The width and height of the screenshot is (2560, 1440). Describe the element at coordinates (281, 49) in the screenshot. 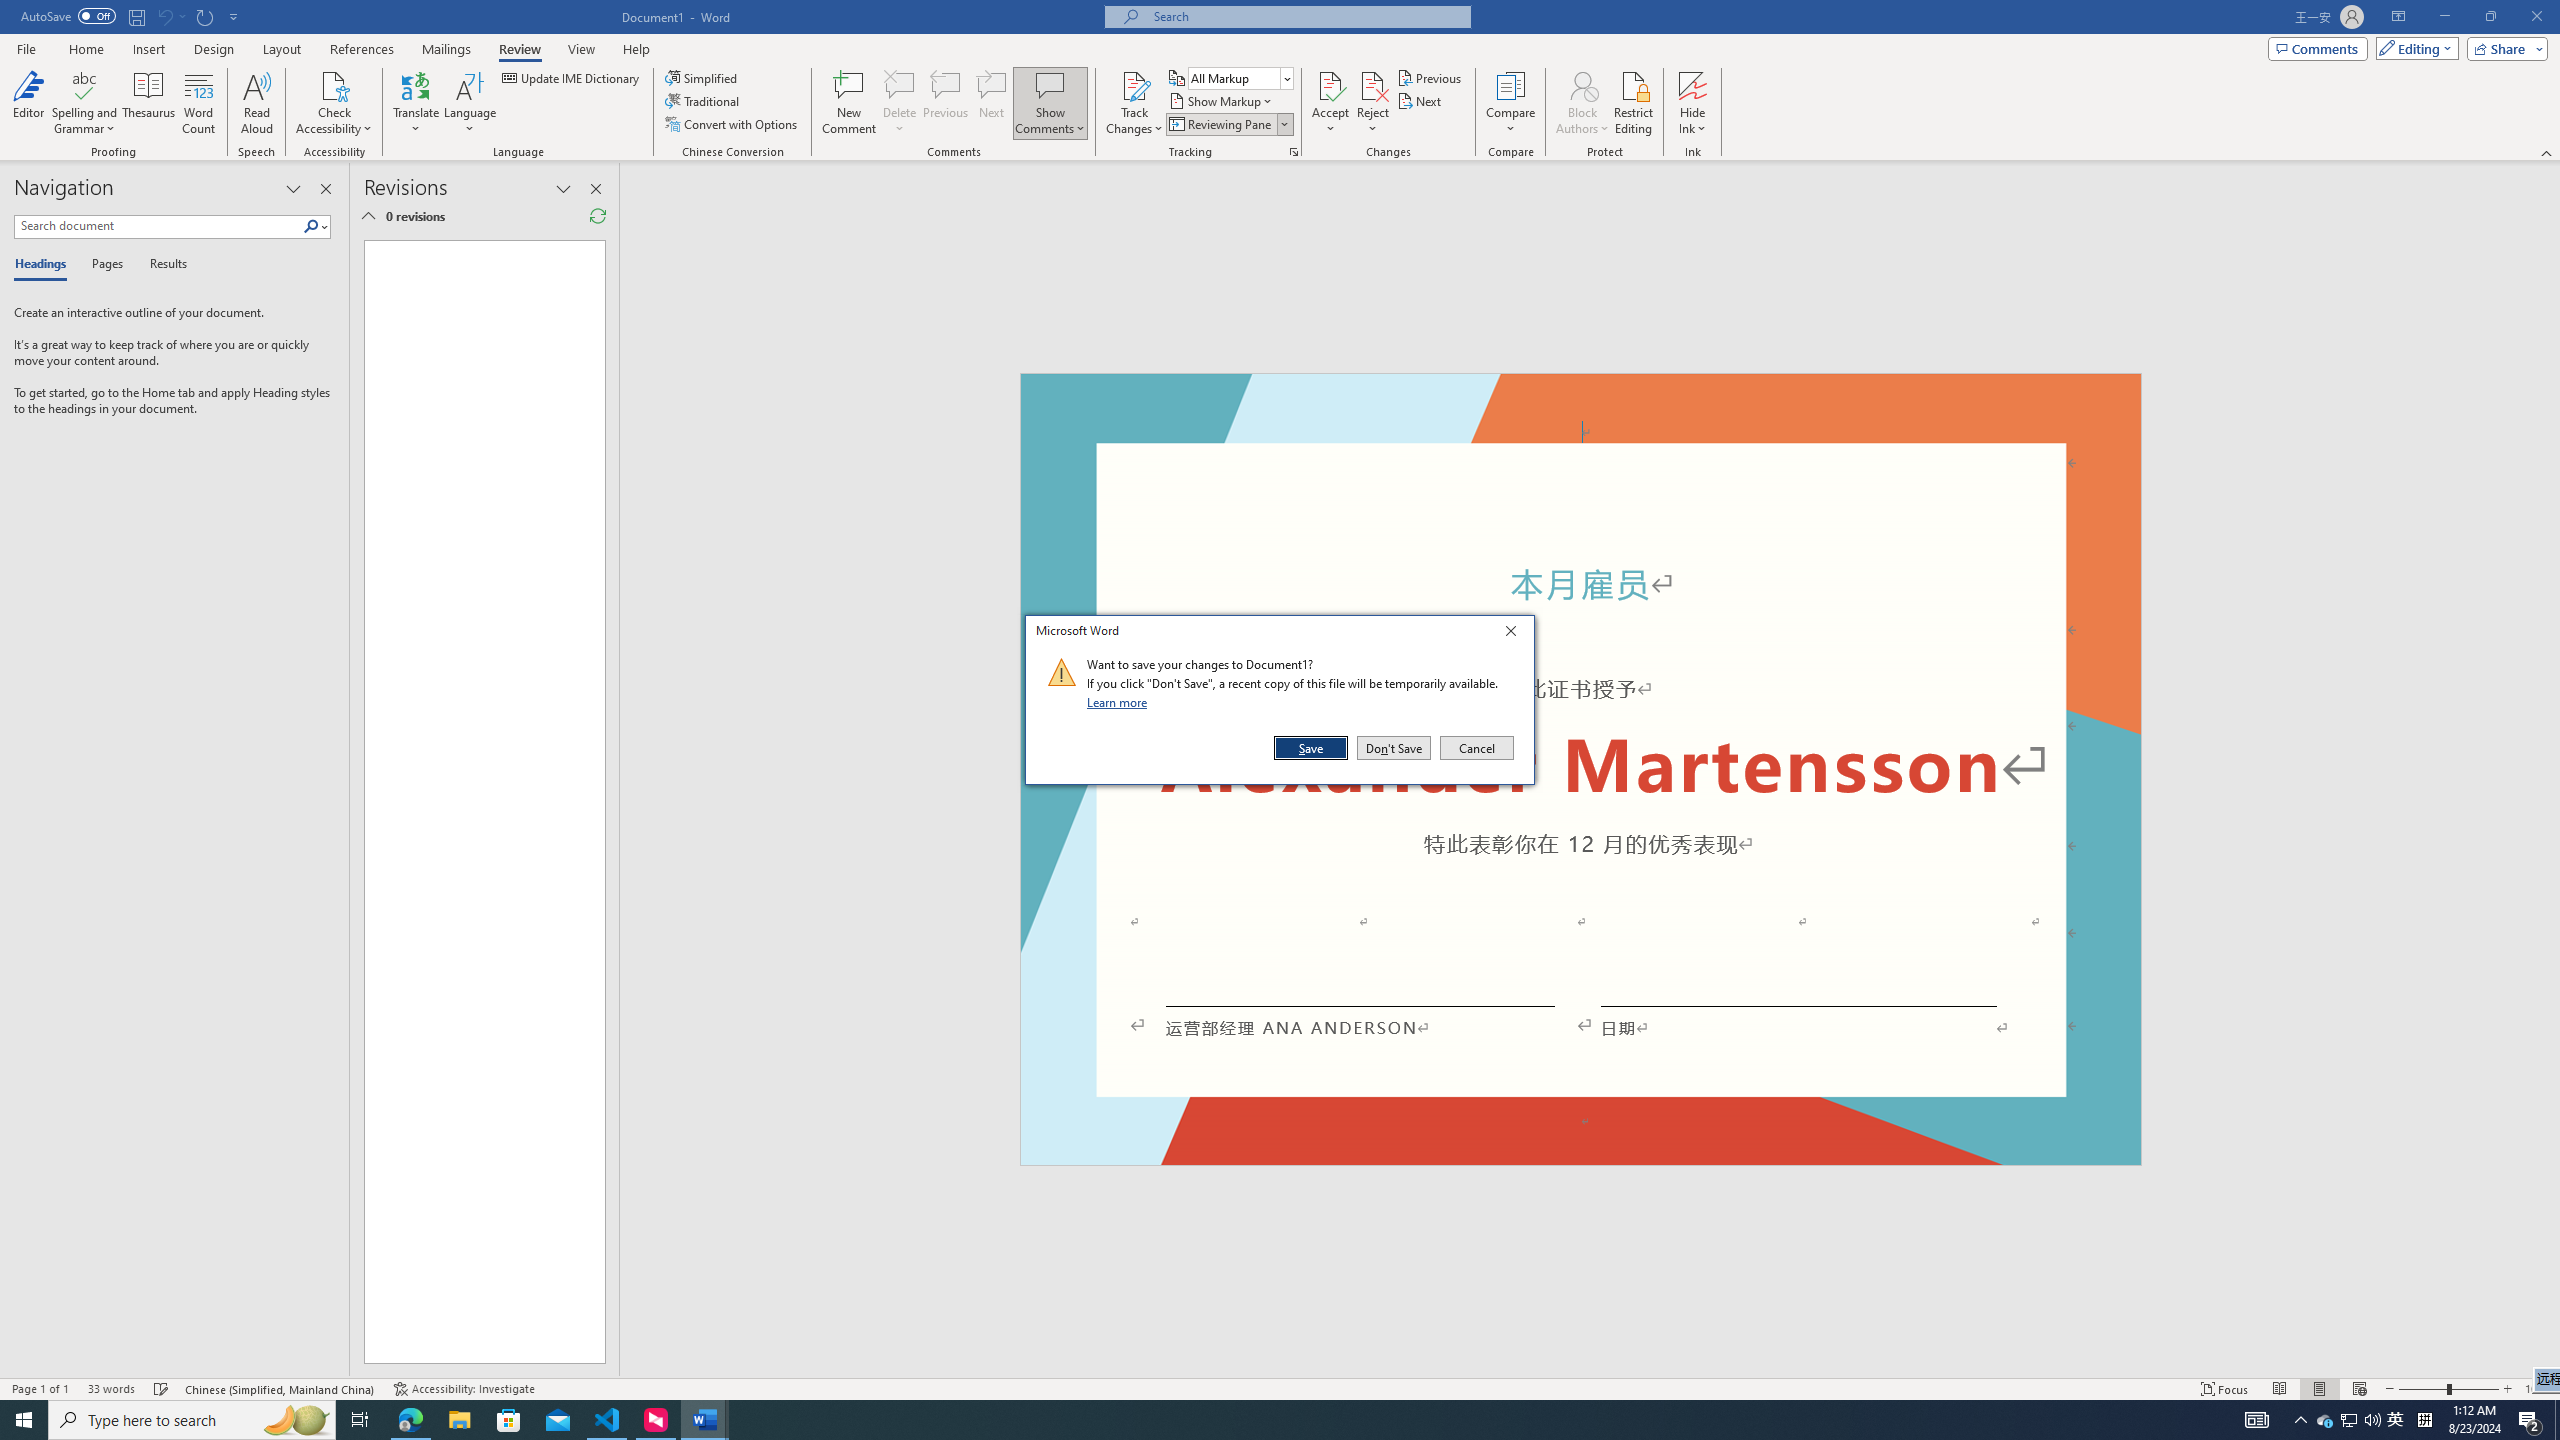

I see `Layout` at that location.